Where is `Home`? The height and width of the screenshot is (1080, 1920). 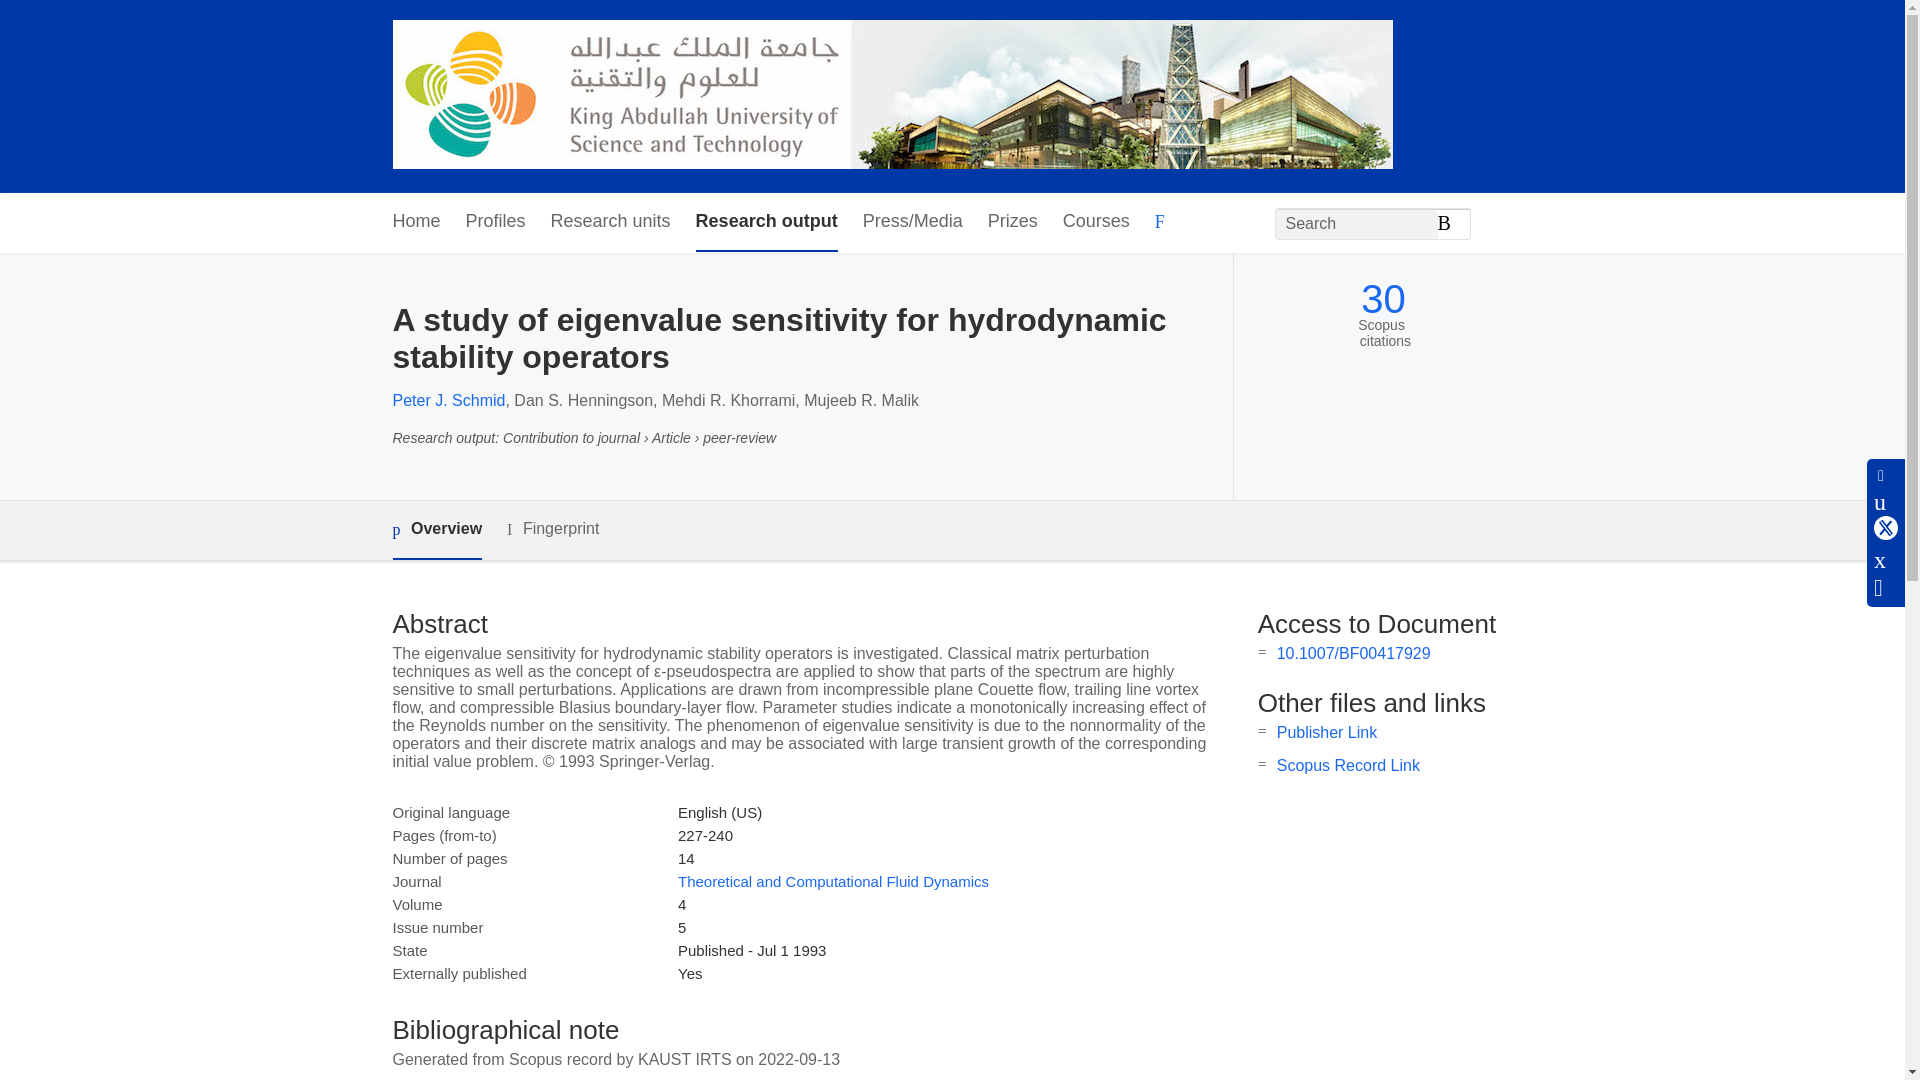 Home is located at coordinates (415, 222).